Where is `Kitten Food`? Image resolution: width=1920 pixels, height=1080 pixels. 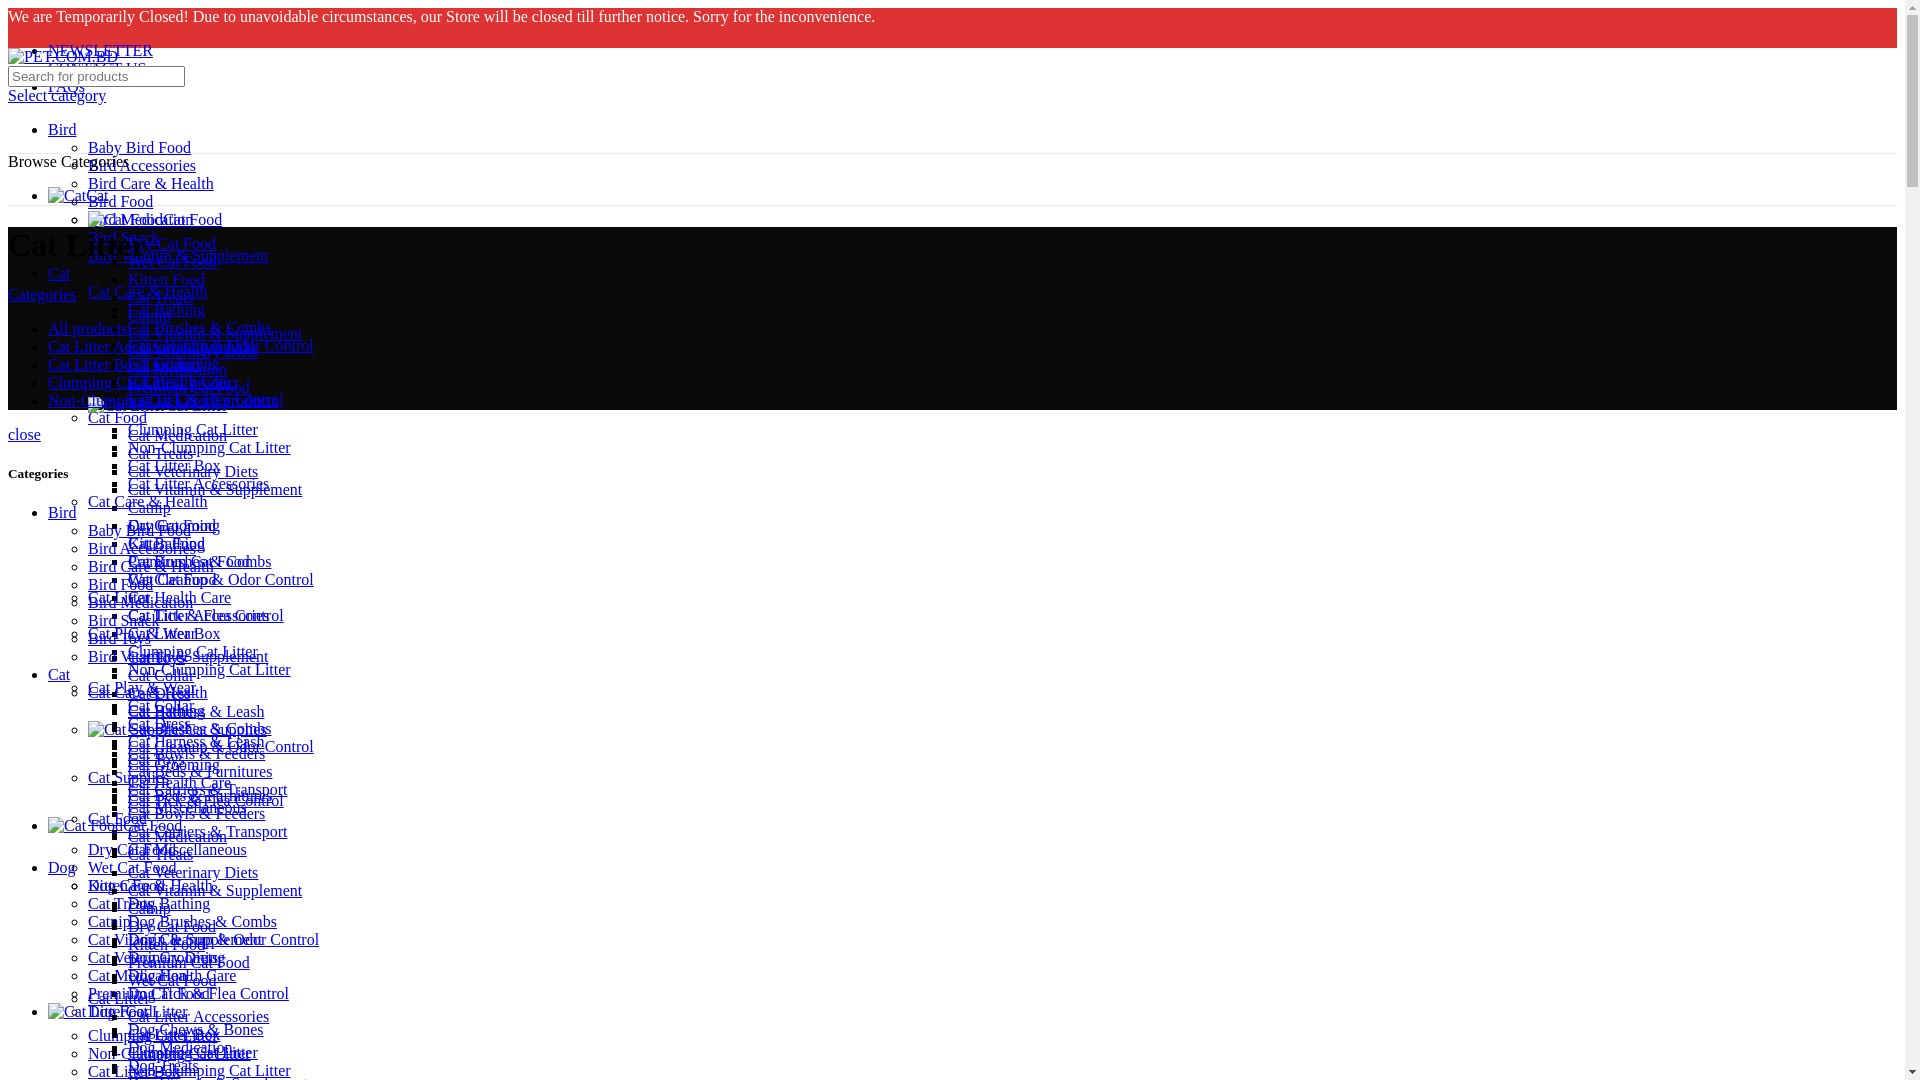 Kitten Food is located at coordinates (166, 944).